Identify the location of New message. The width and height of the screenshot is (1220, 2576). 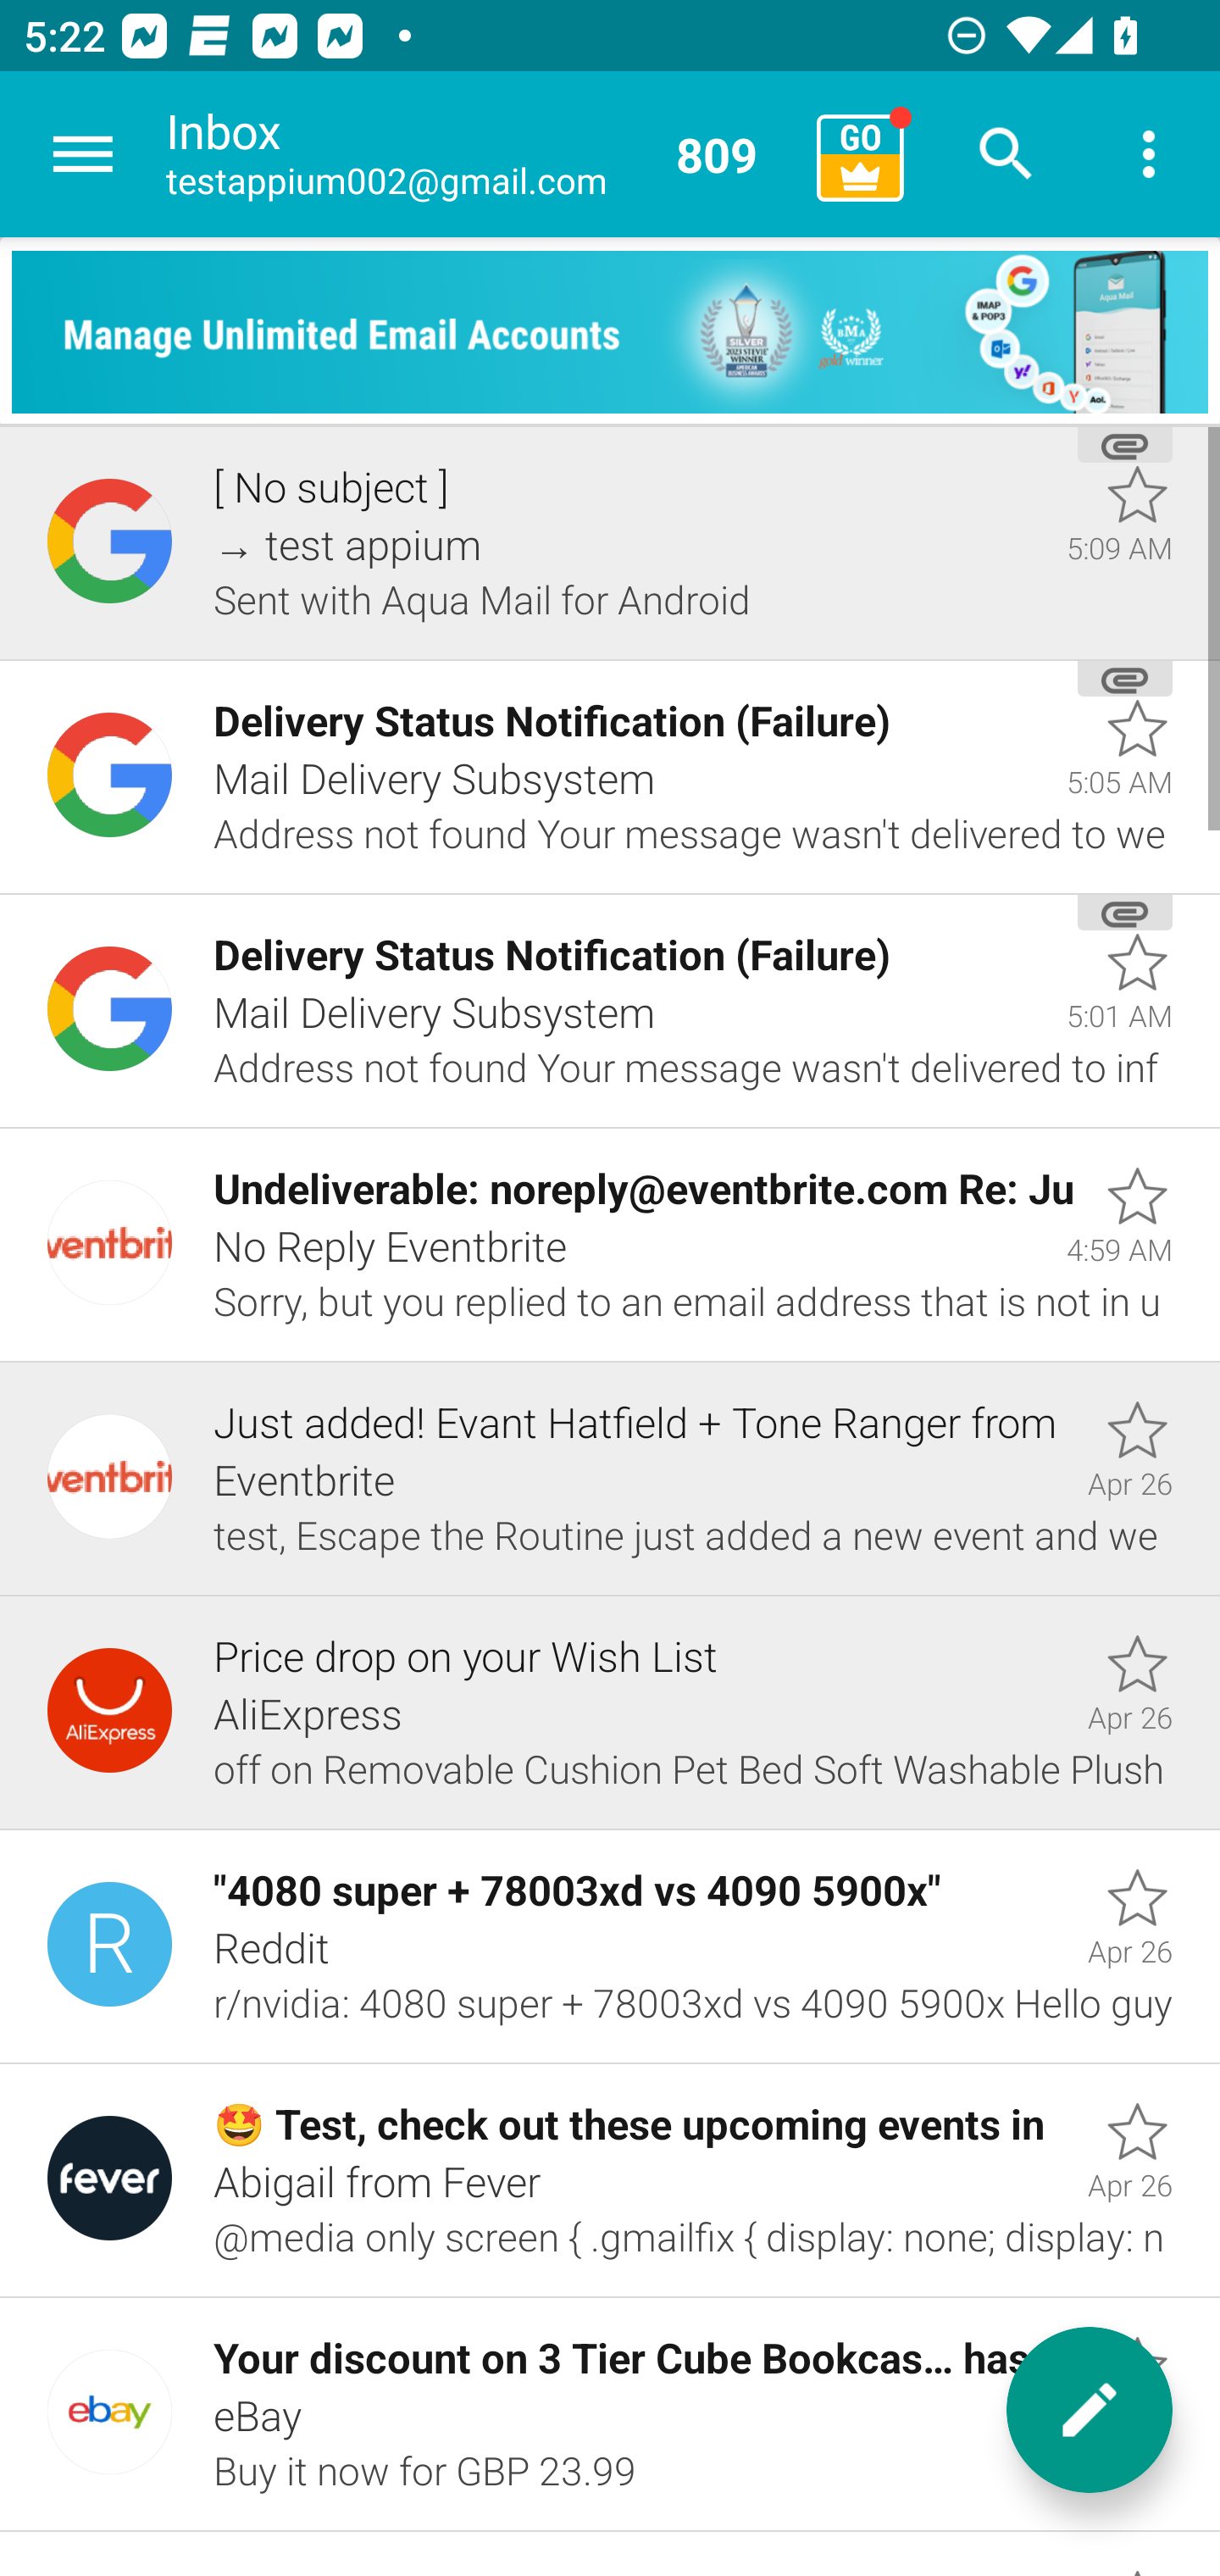
(1090, 2410).